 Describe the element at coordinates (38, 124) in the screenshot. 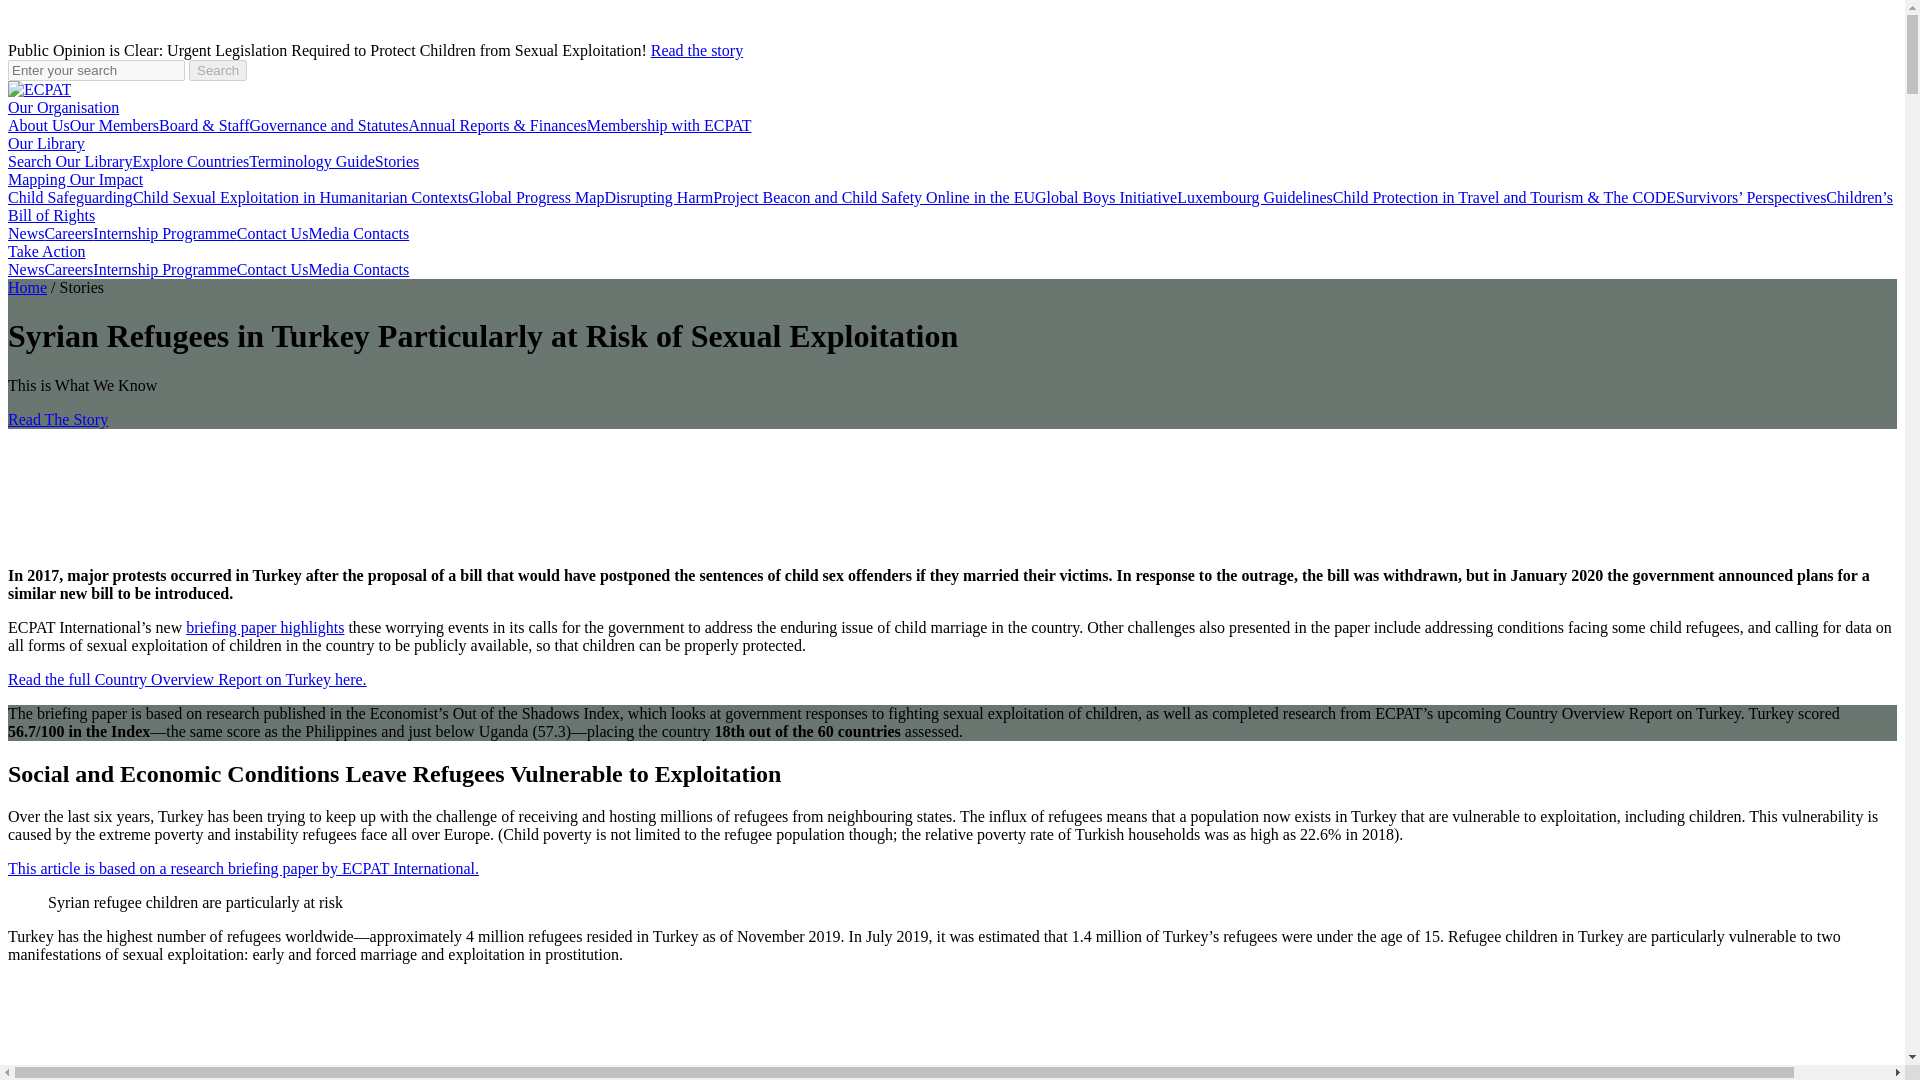

I see `About Us` at that location.